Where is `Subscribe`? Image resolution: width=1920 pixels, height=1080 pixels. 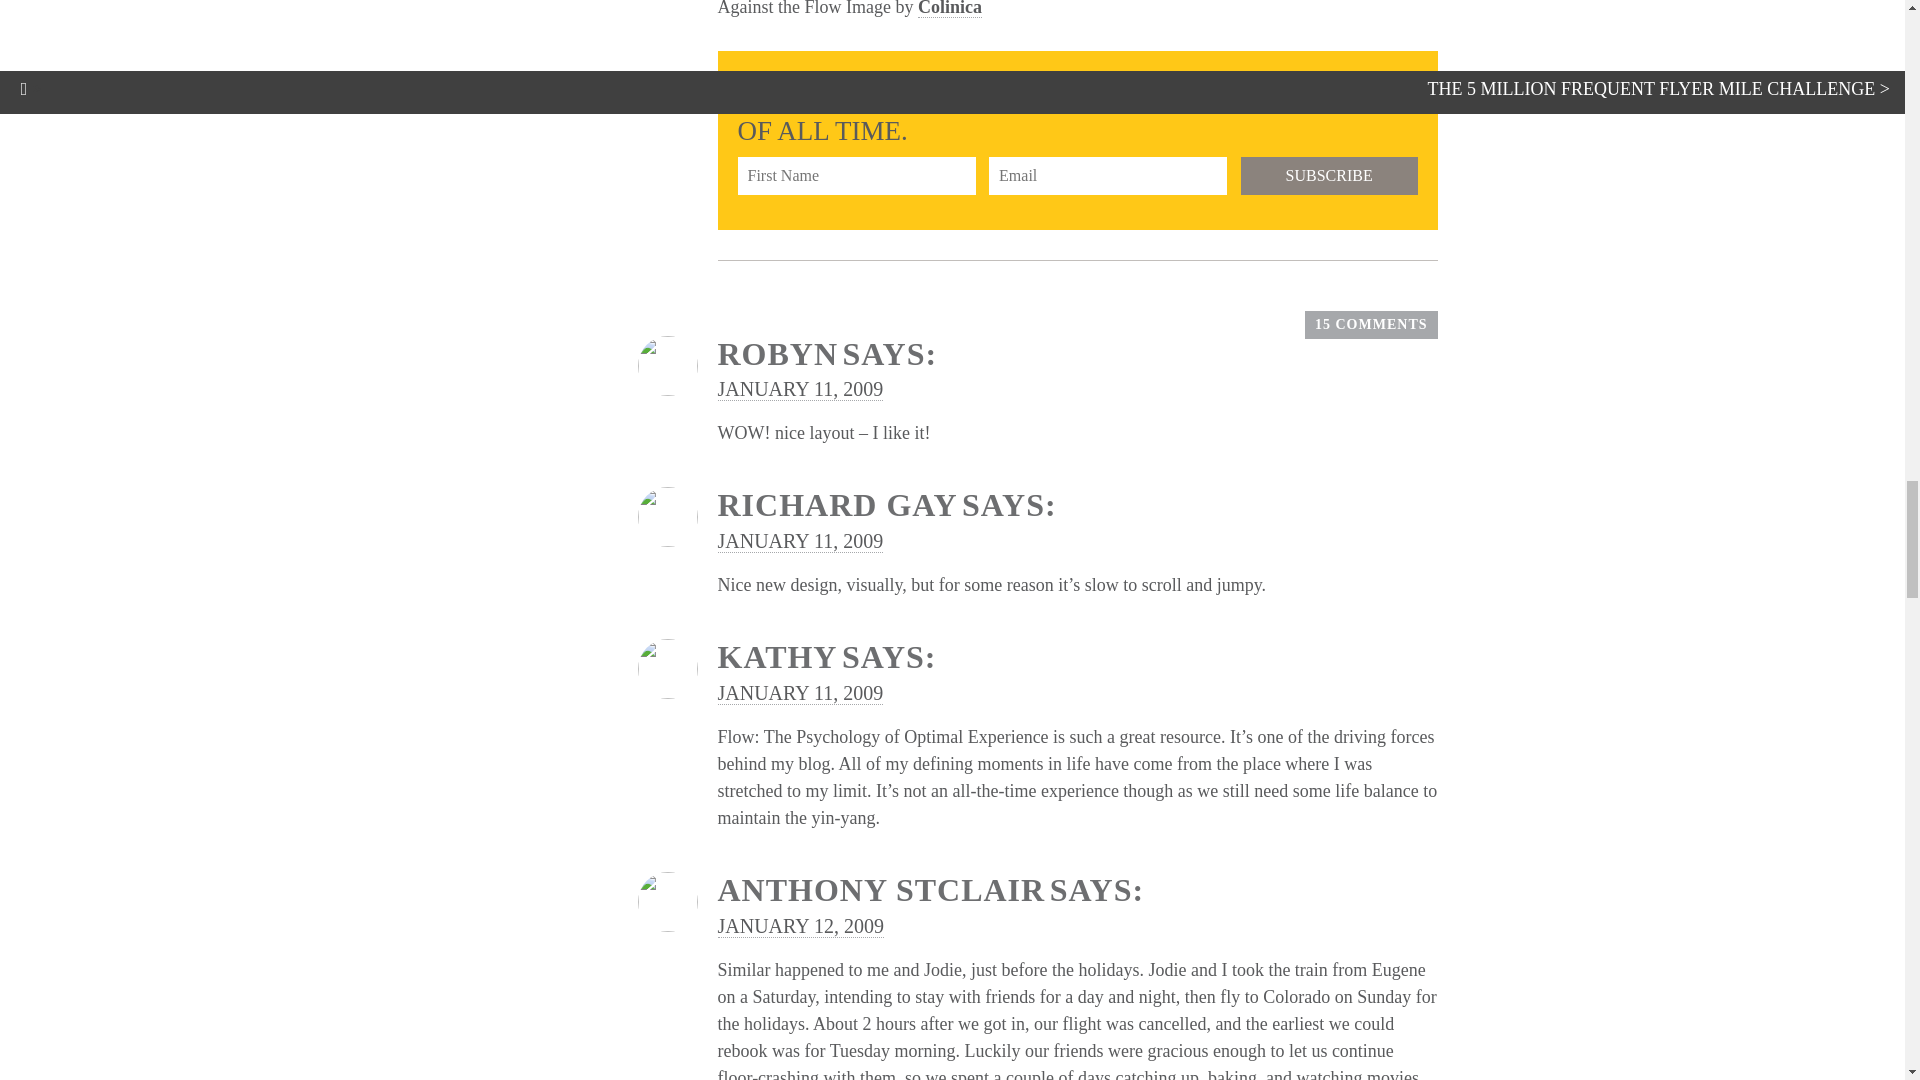 Subscribe is located at coordinates (1329, 176).